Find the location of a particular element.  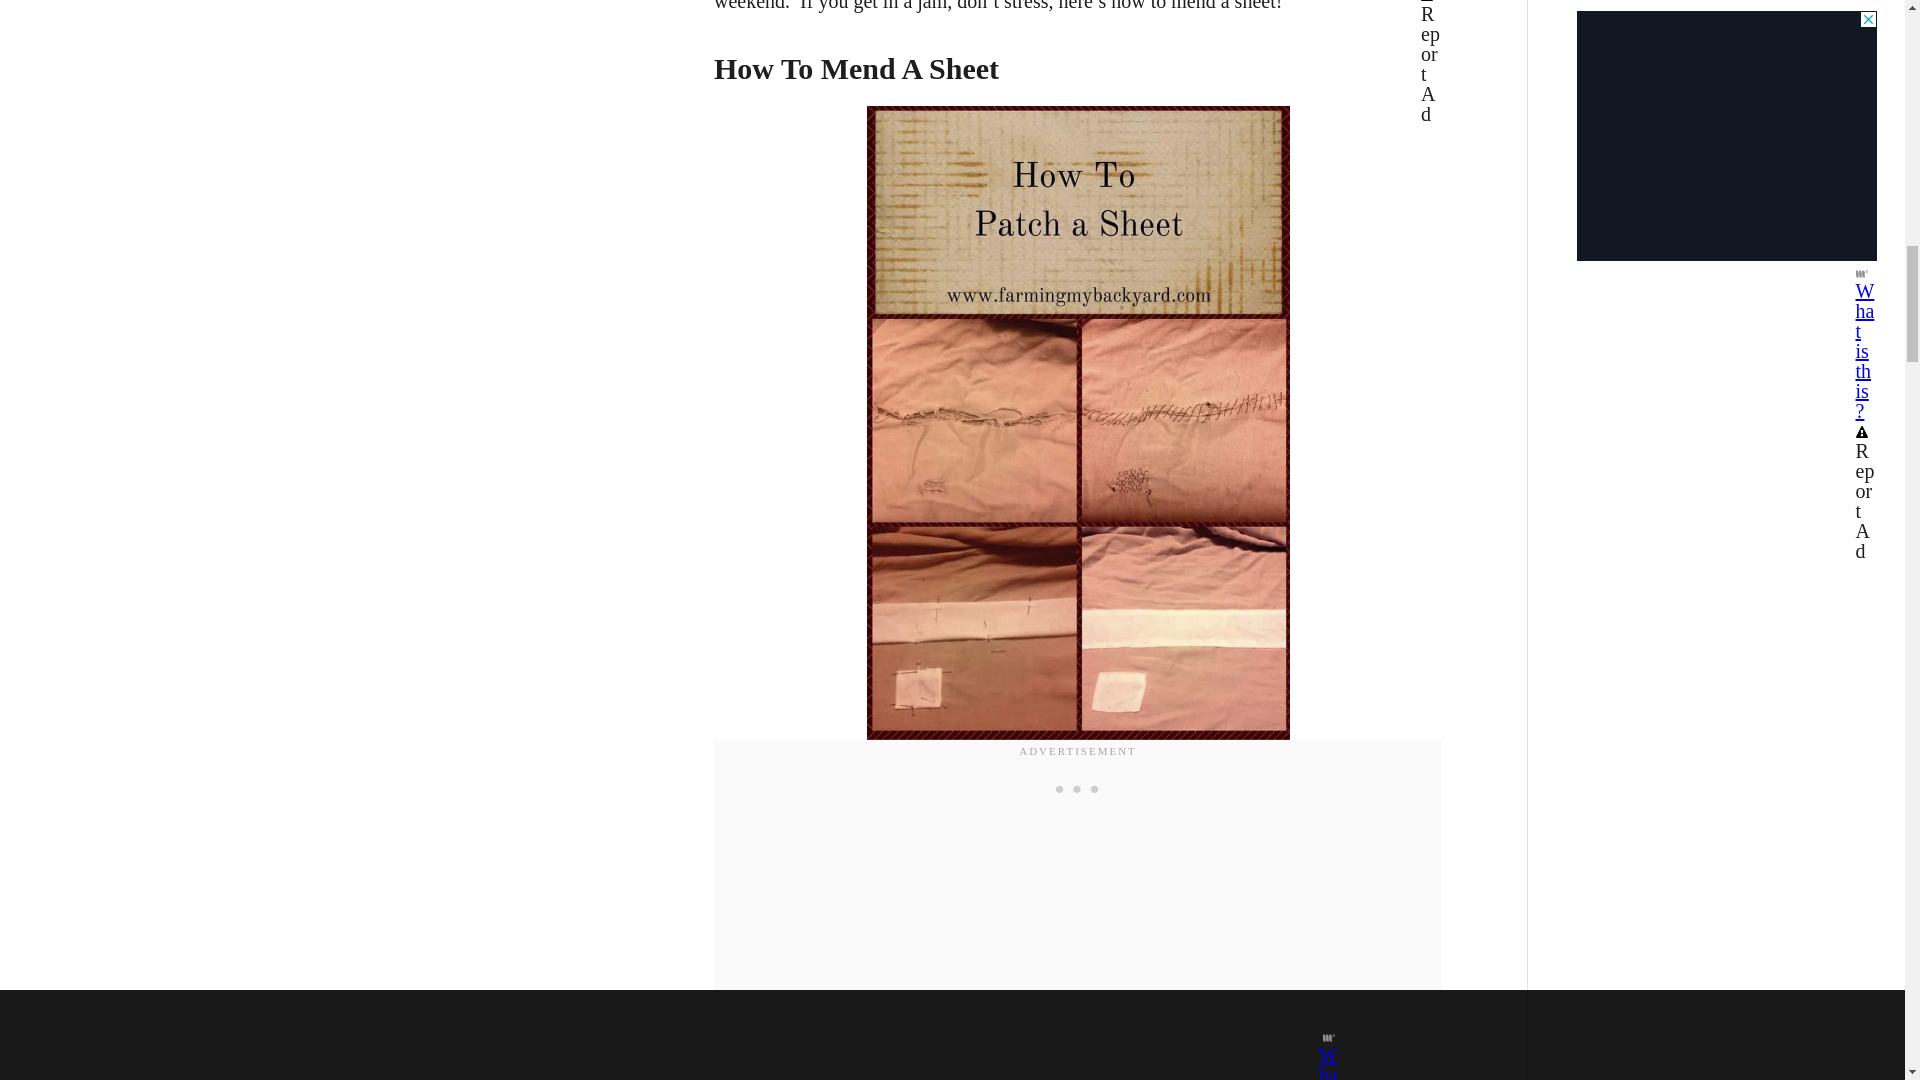

3rd party ad content is located at coordinates (1078, 788).